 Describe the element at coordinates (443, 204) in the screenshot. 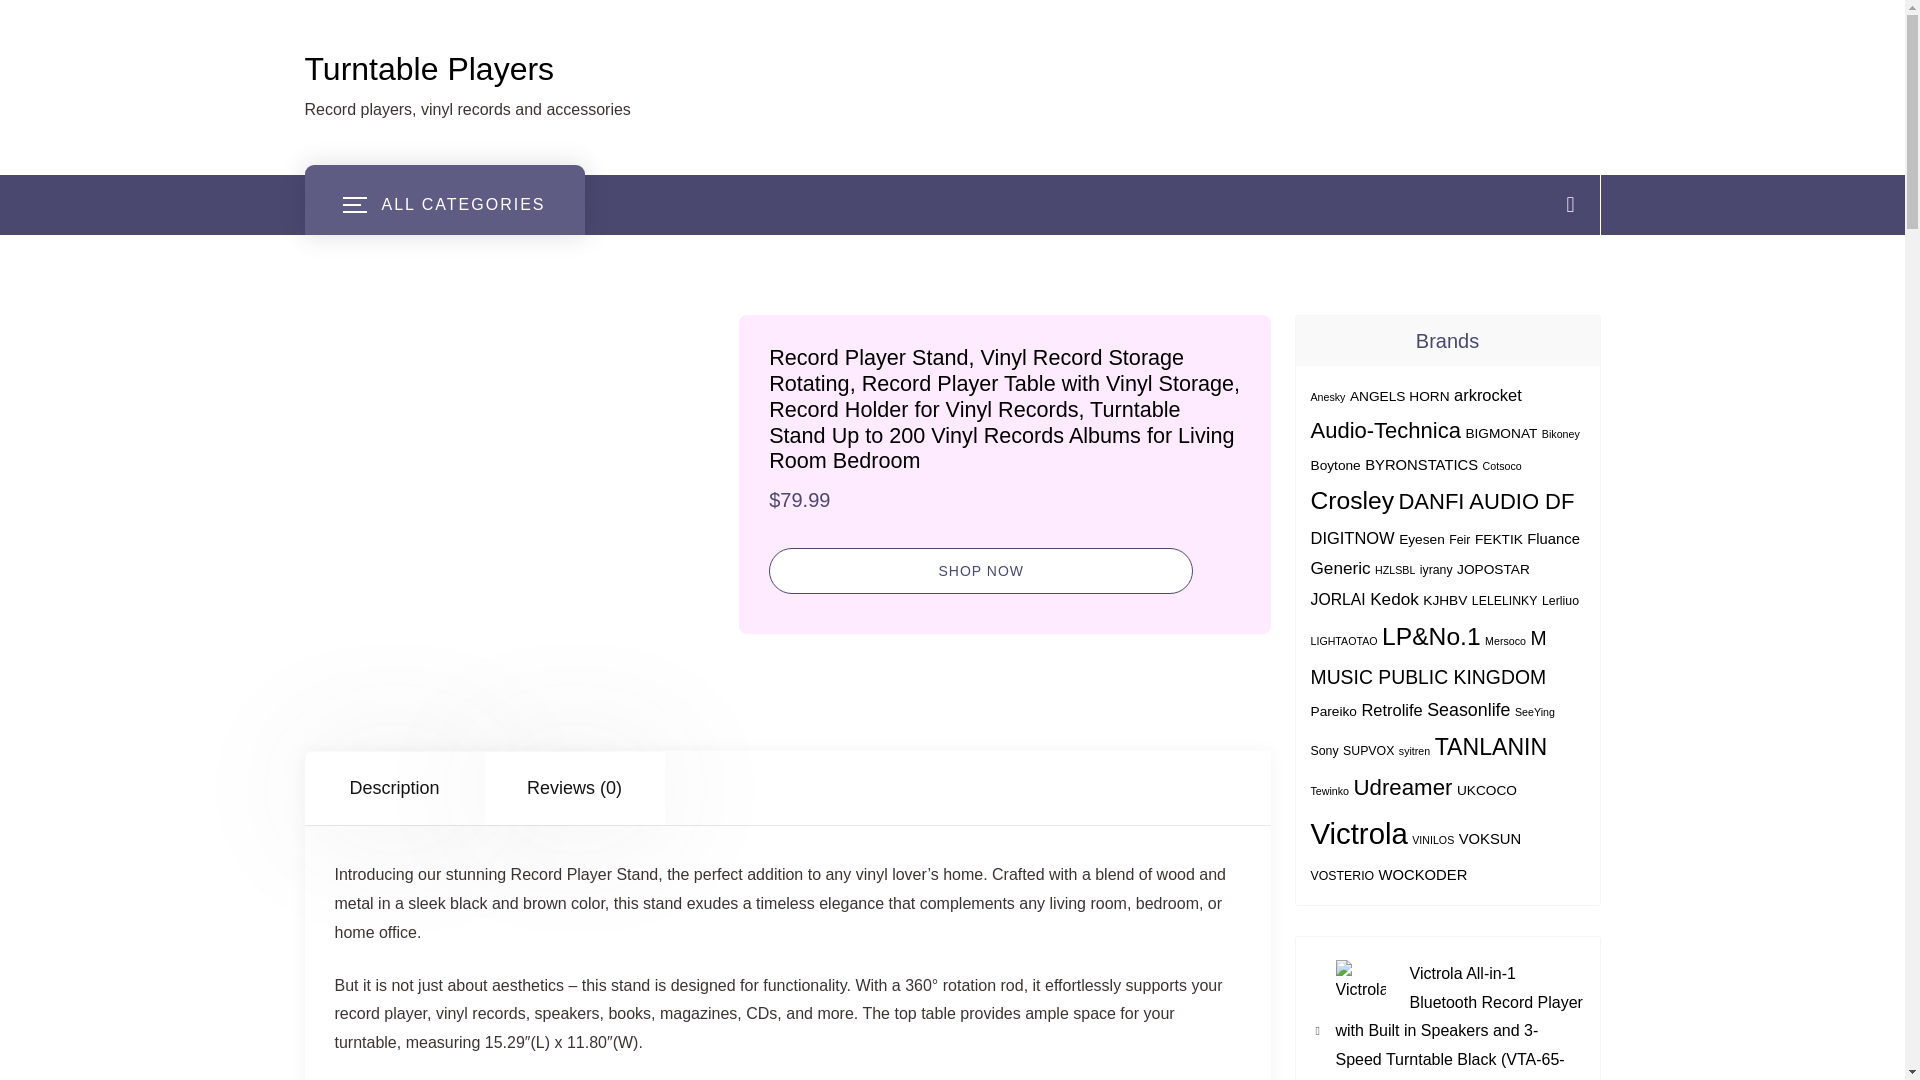

I see `ALL CATEGORIES` at that location.